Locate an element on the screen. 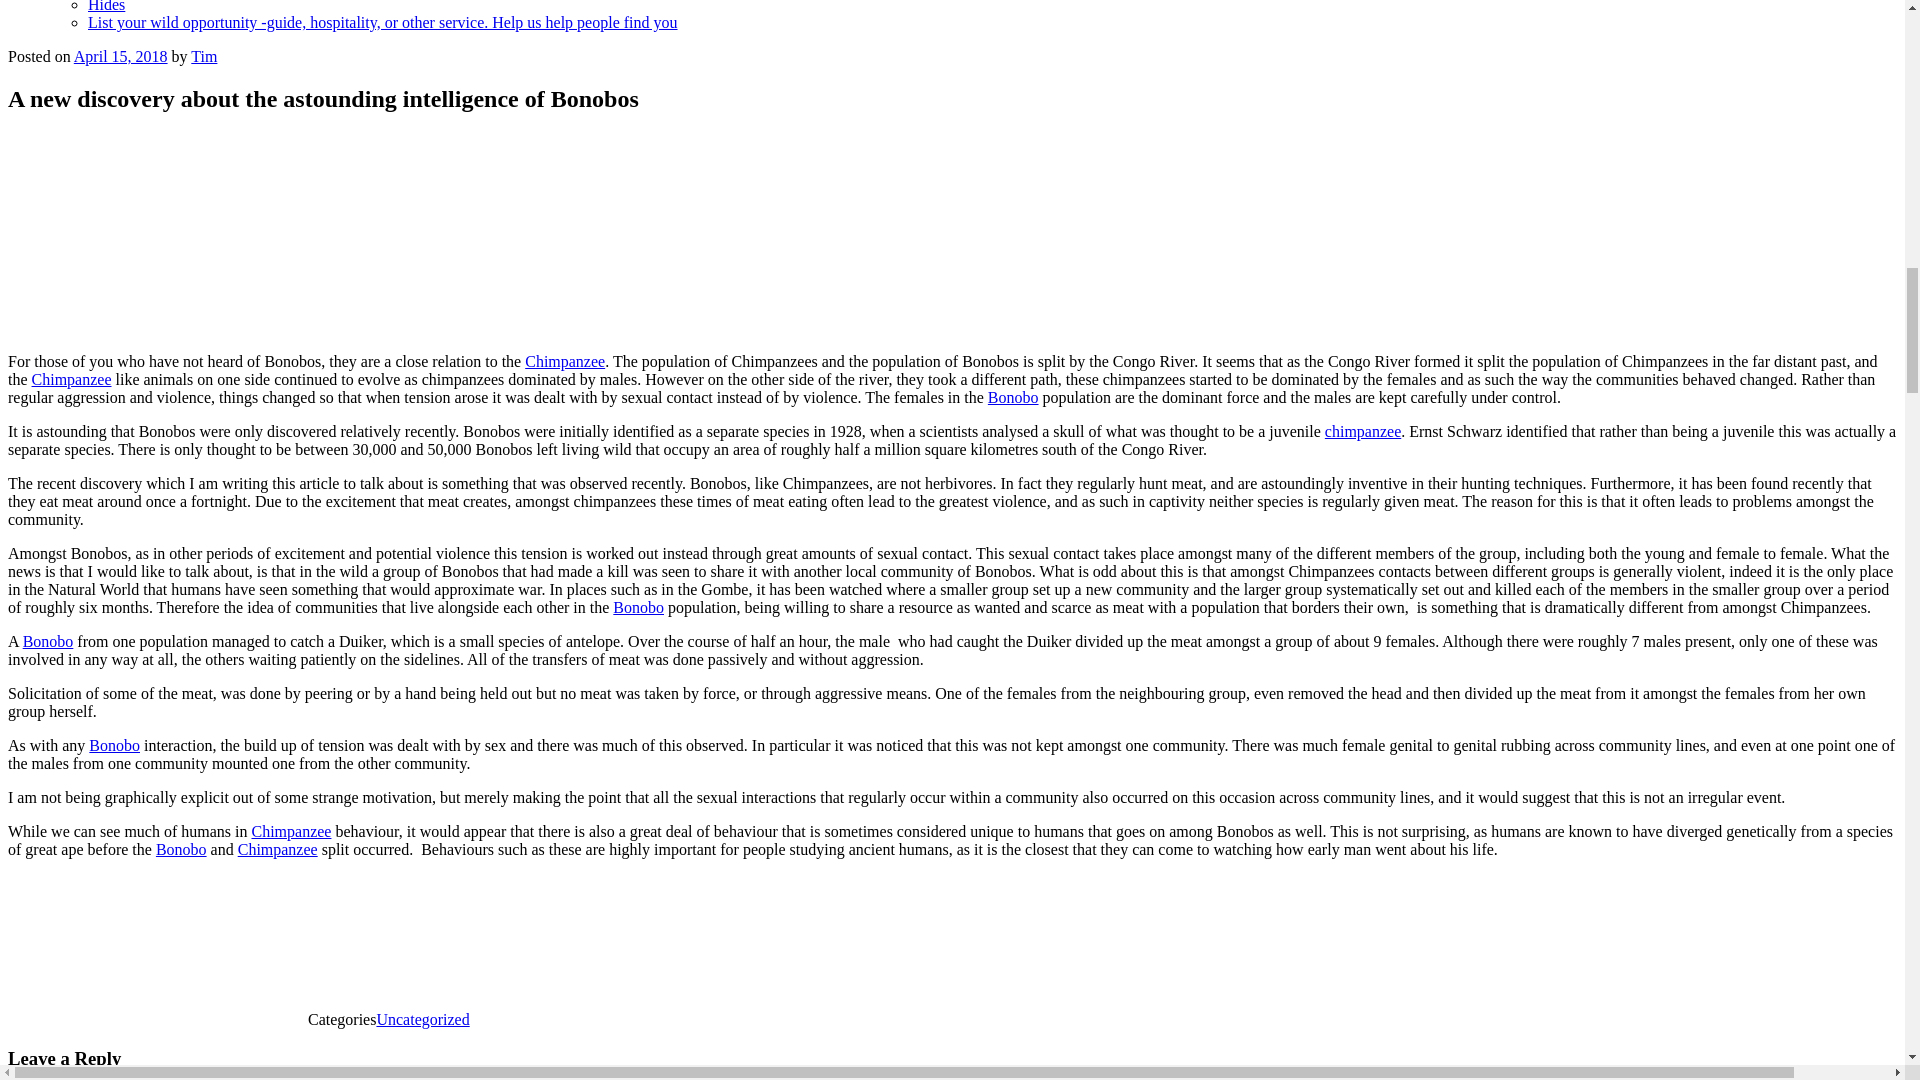 The image size is (1920, 1080). Chimpanzee is located at coordinates (290, 831).